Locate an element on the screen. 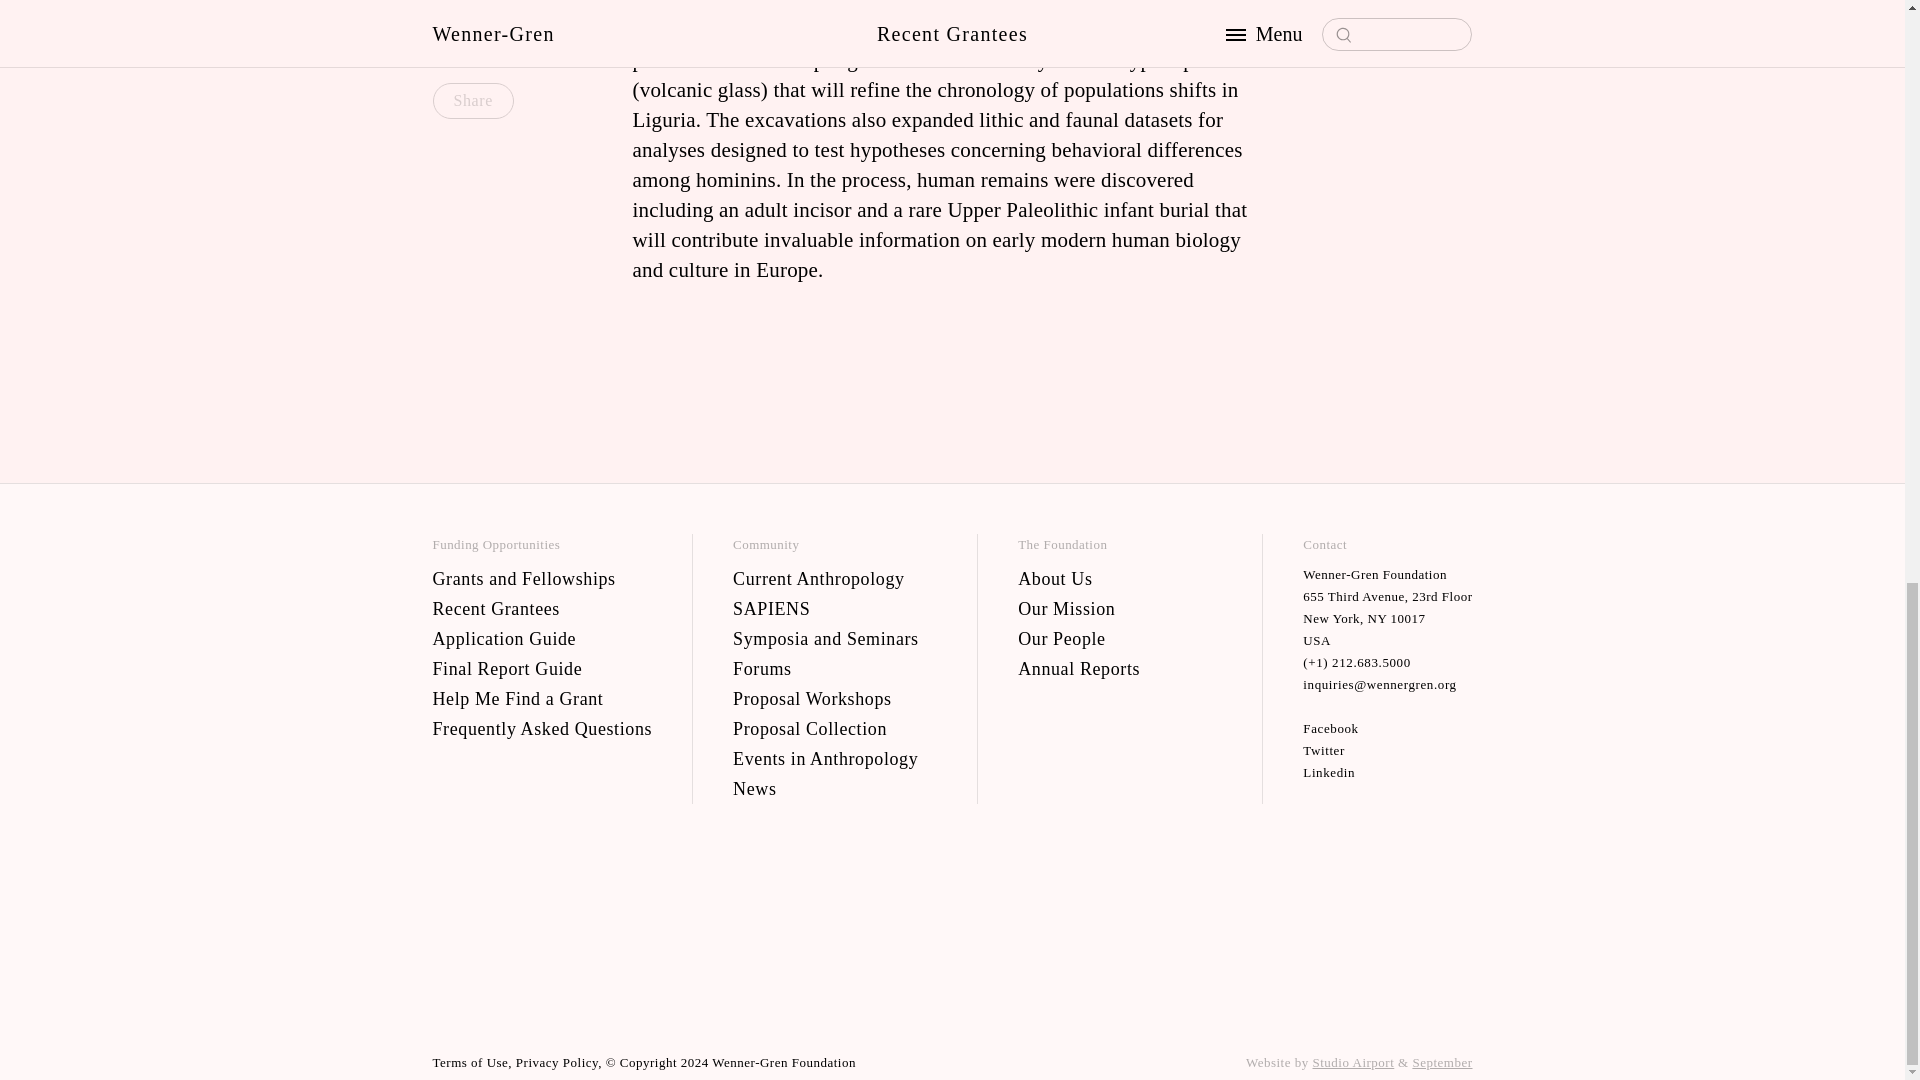  SAPIENS is located at coordinates (834, 608).